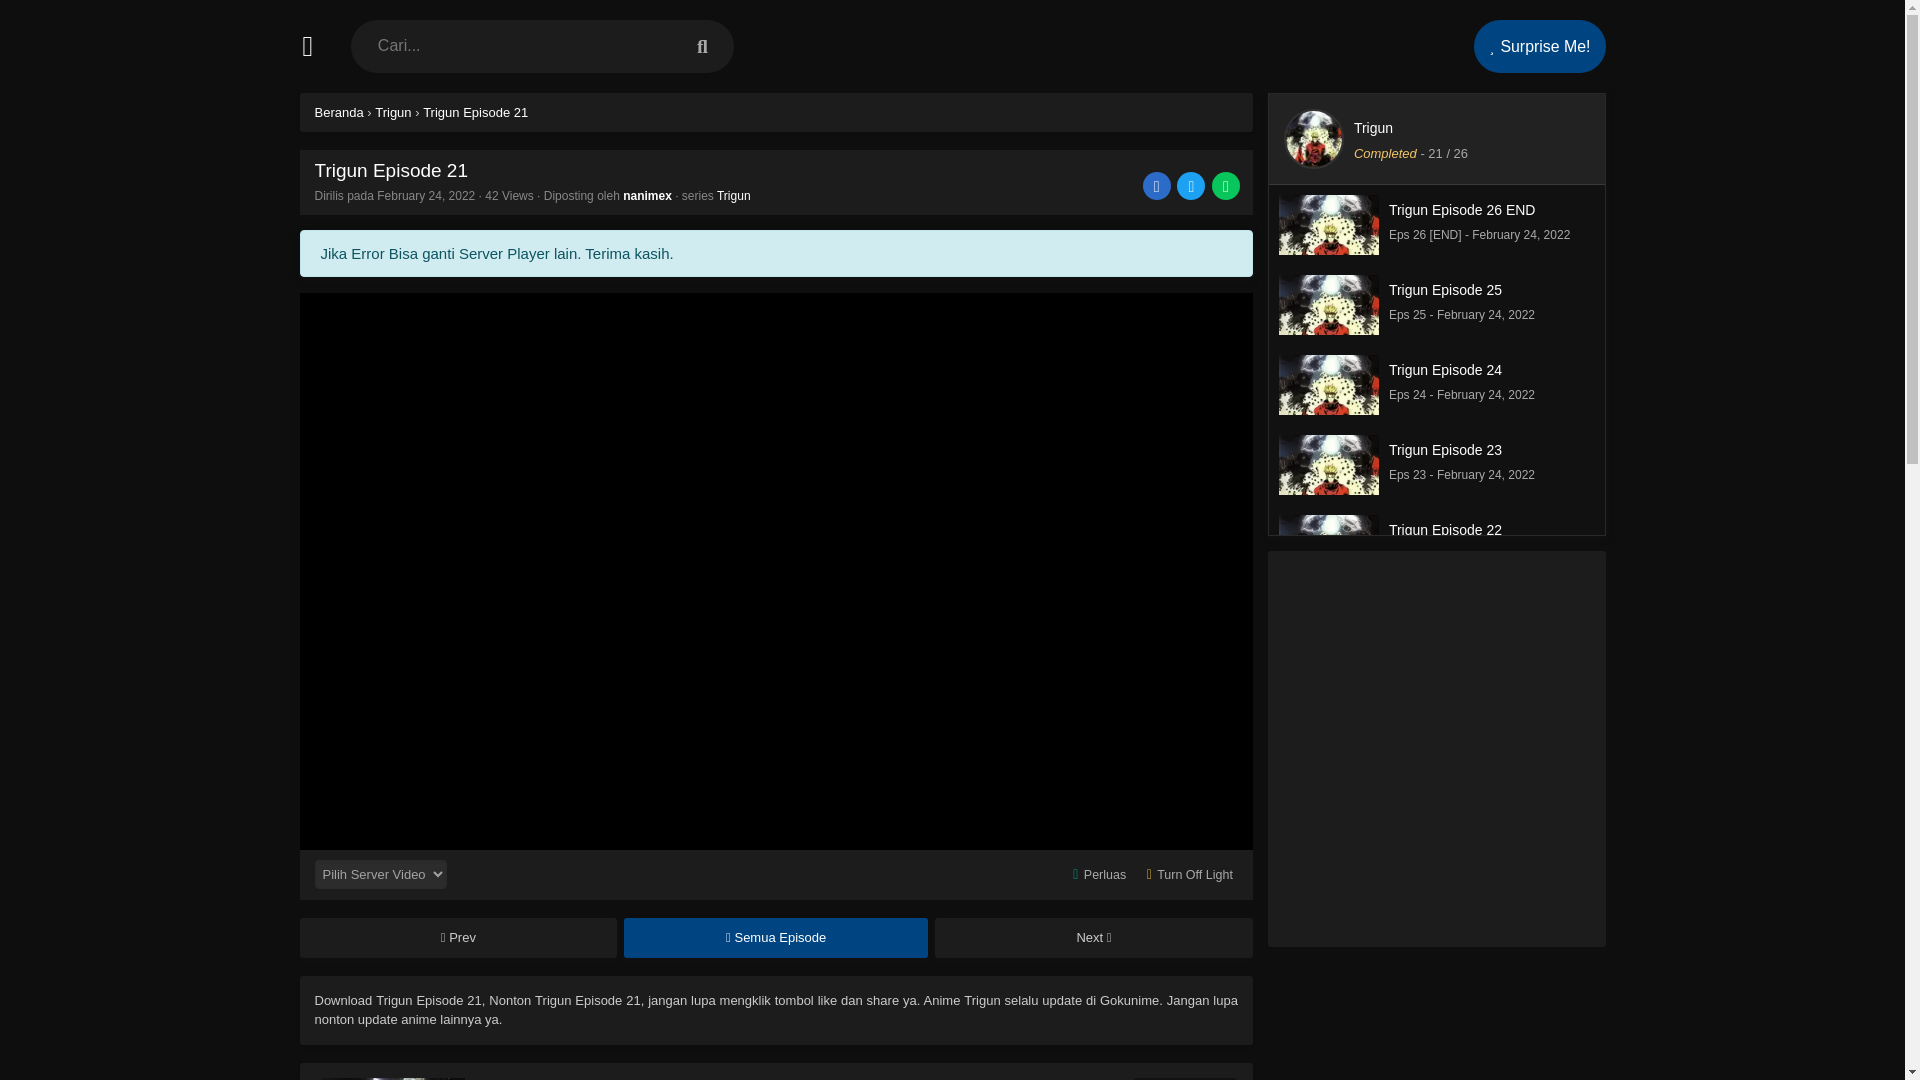 Image resolution: width=1920 pixels, height=1080 pixels. I want to click on Next, so click(389, 1078).